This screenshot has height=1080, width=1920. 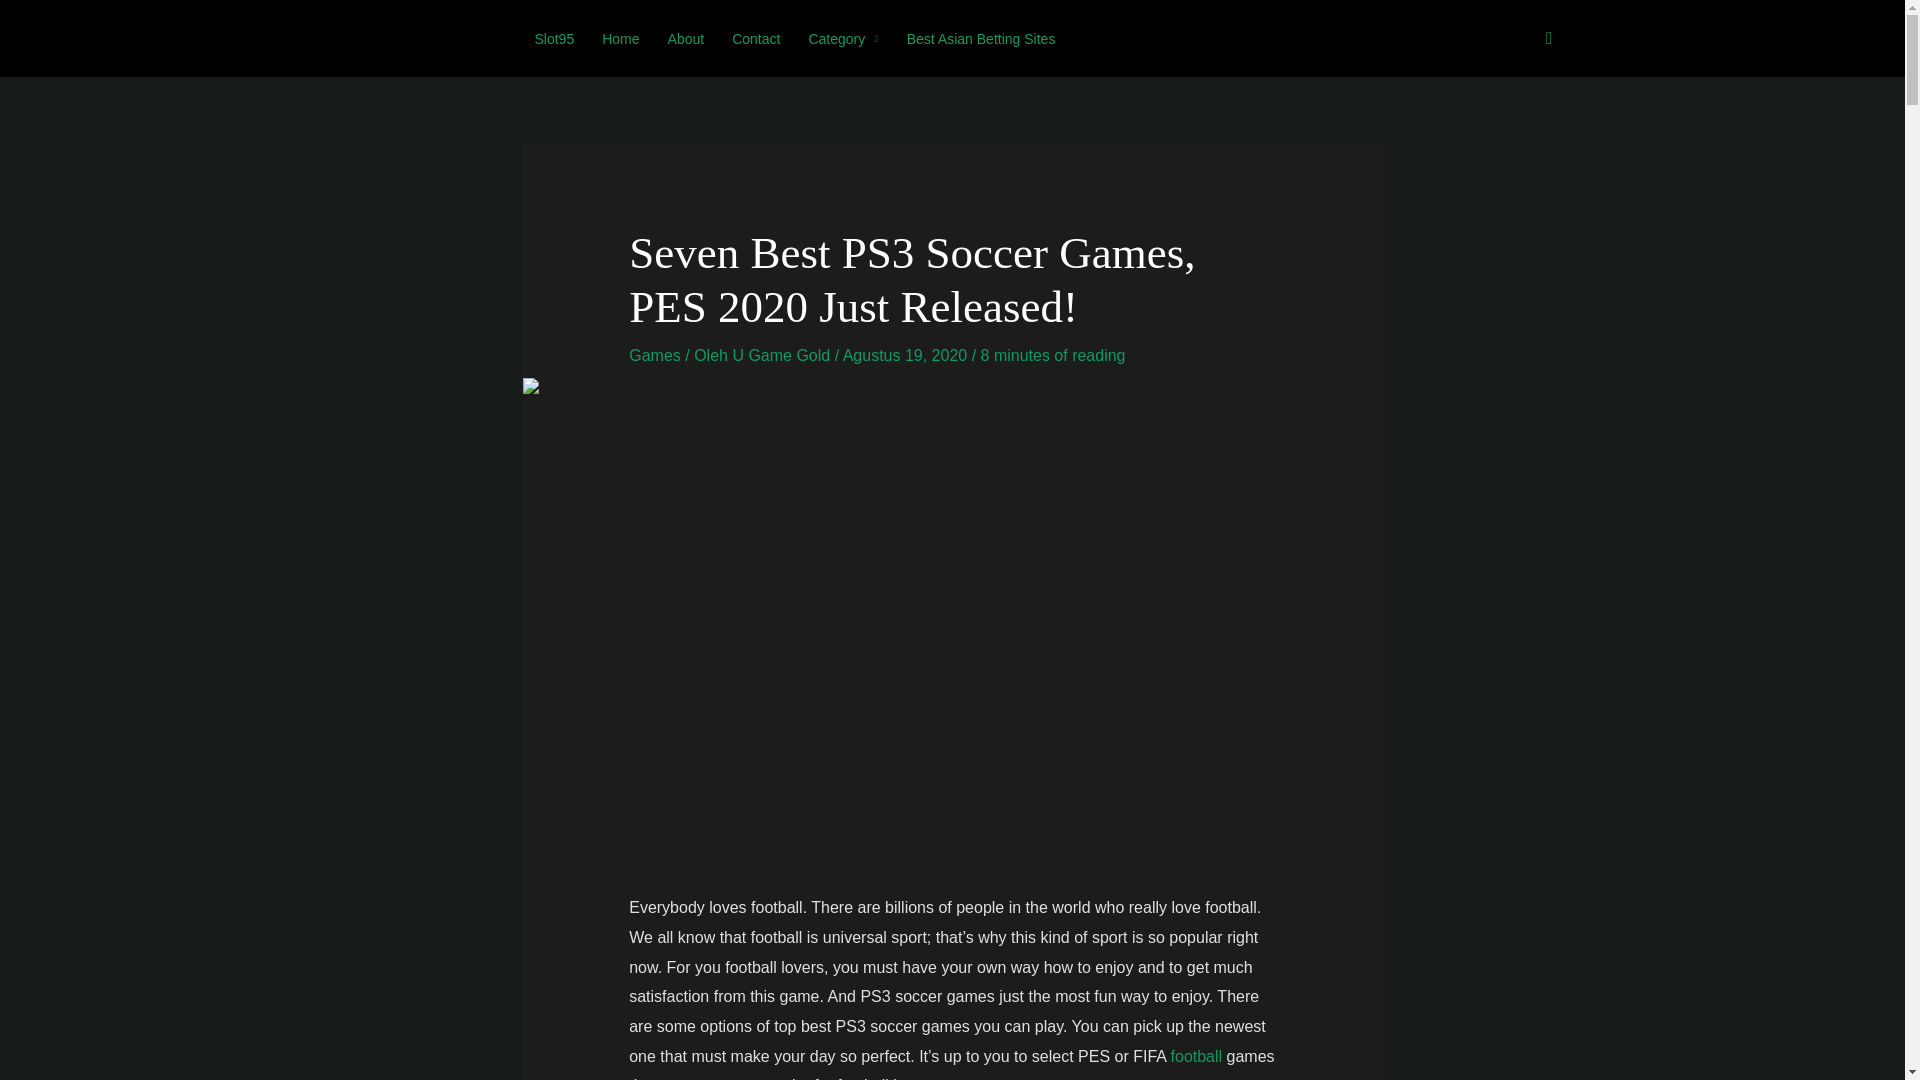 What do you see at coordinates (843, 39) in the screenshot?
I see `Category` at bounding box center [843, 39].